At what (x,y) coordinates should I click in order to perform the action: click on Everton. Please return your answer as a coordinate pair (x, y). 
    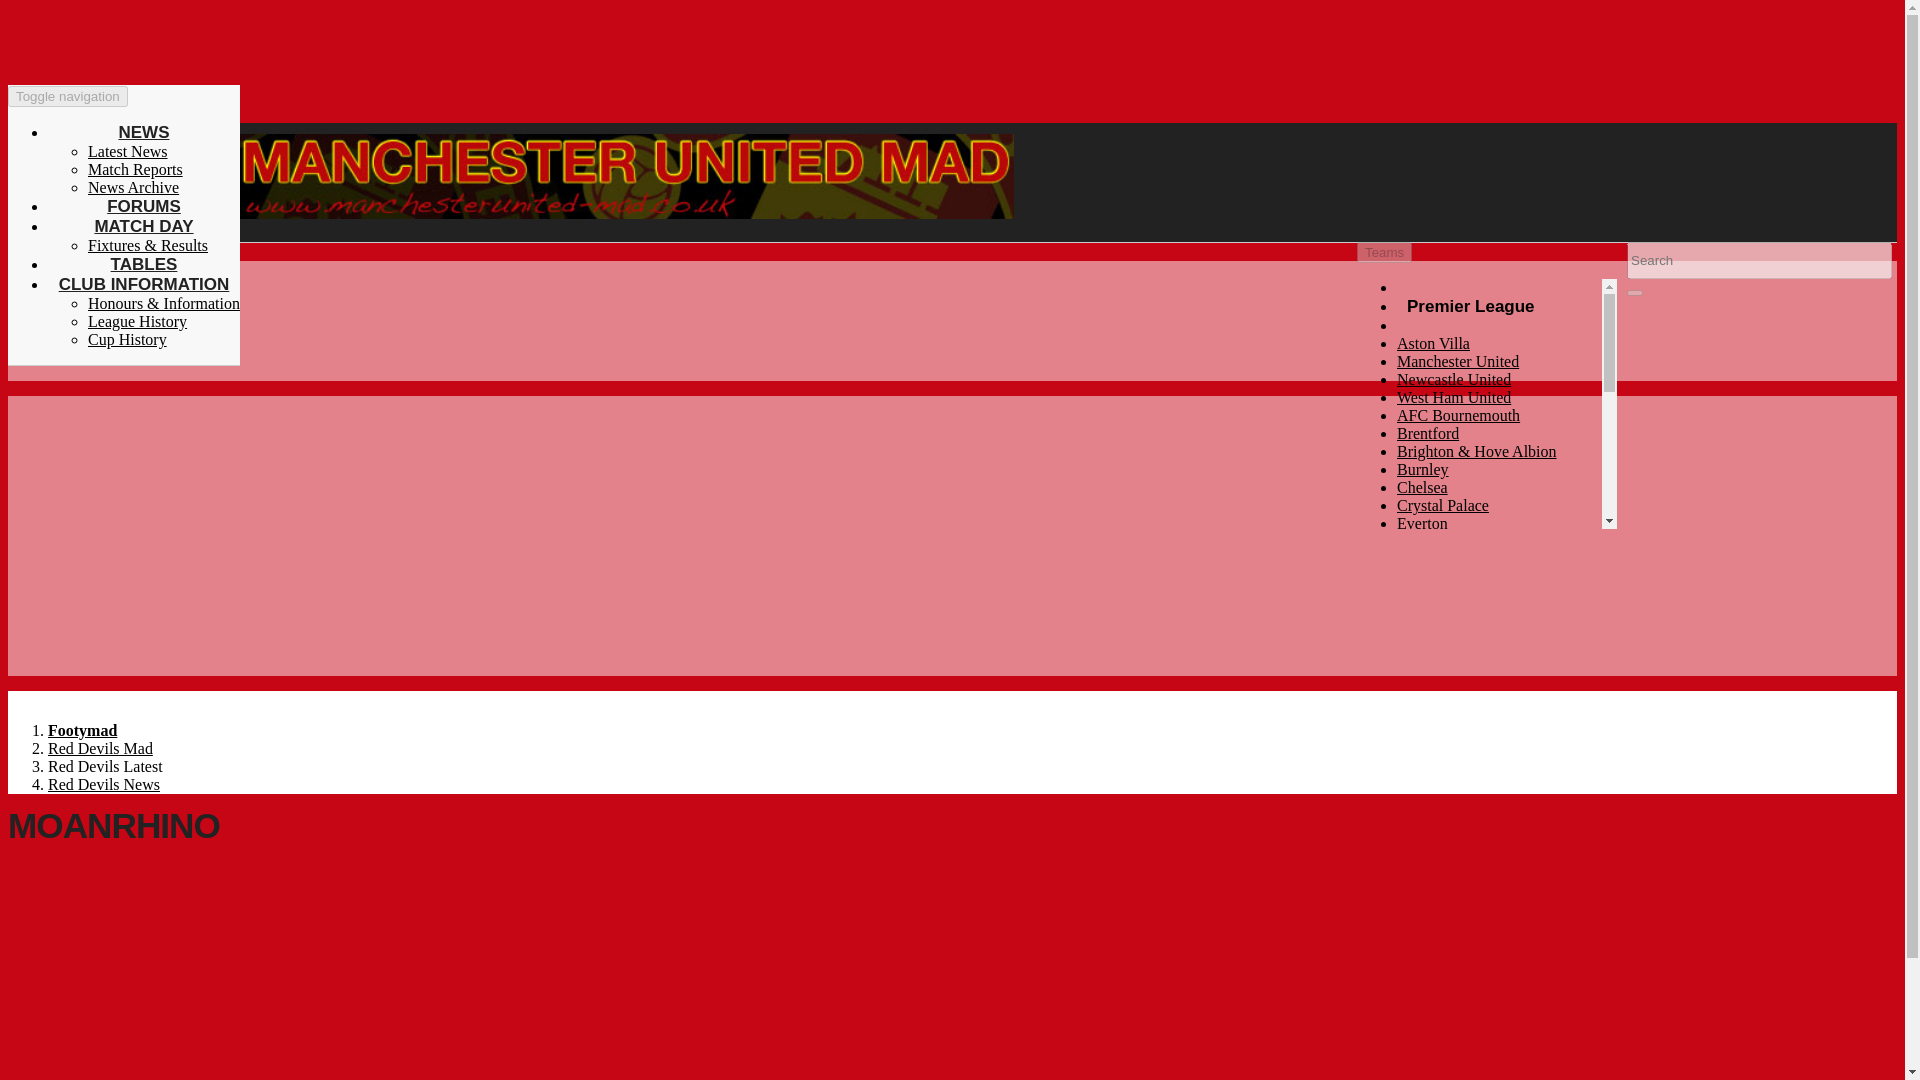
    Looking at the image, I should click on (1422, 524).